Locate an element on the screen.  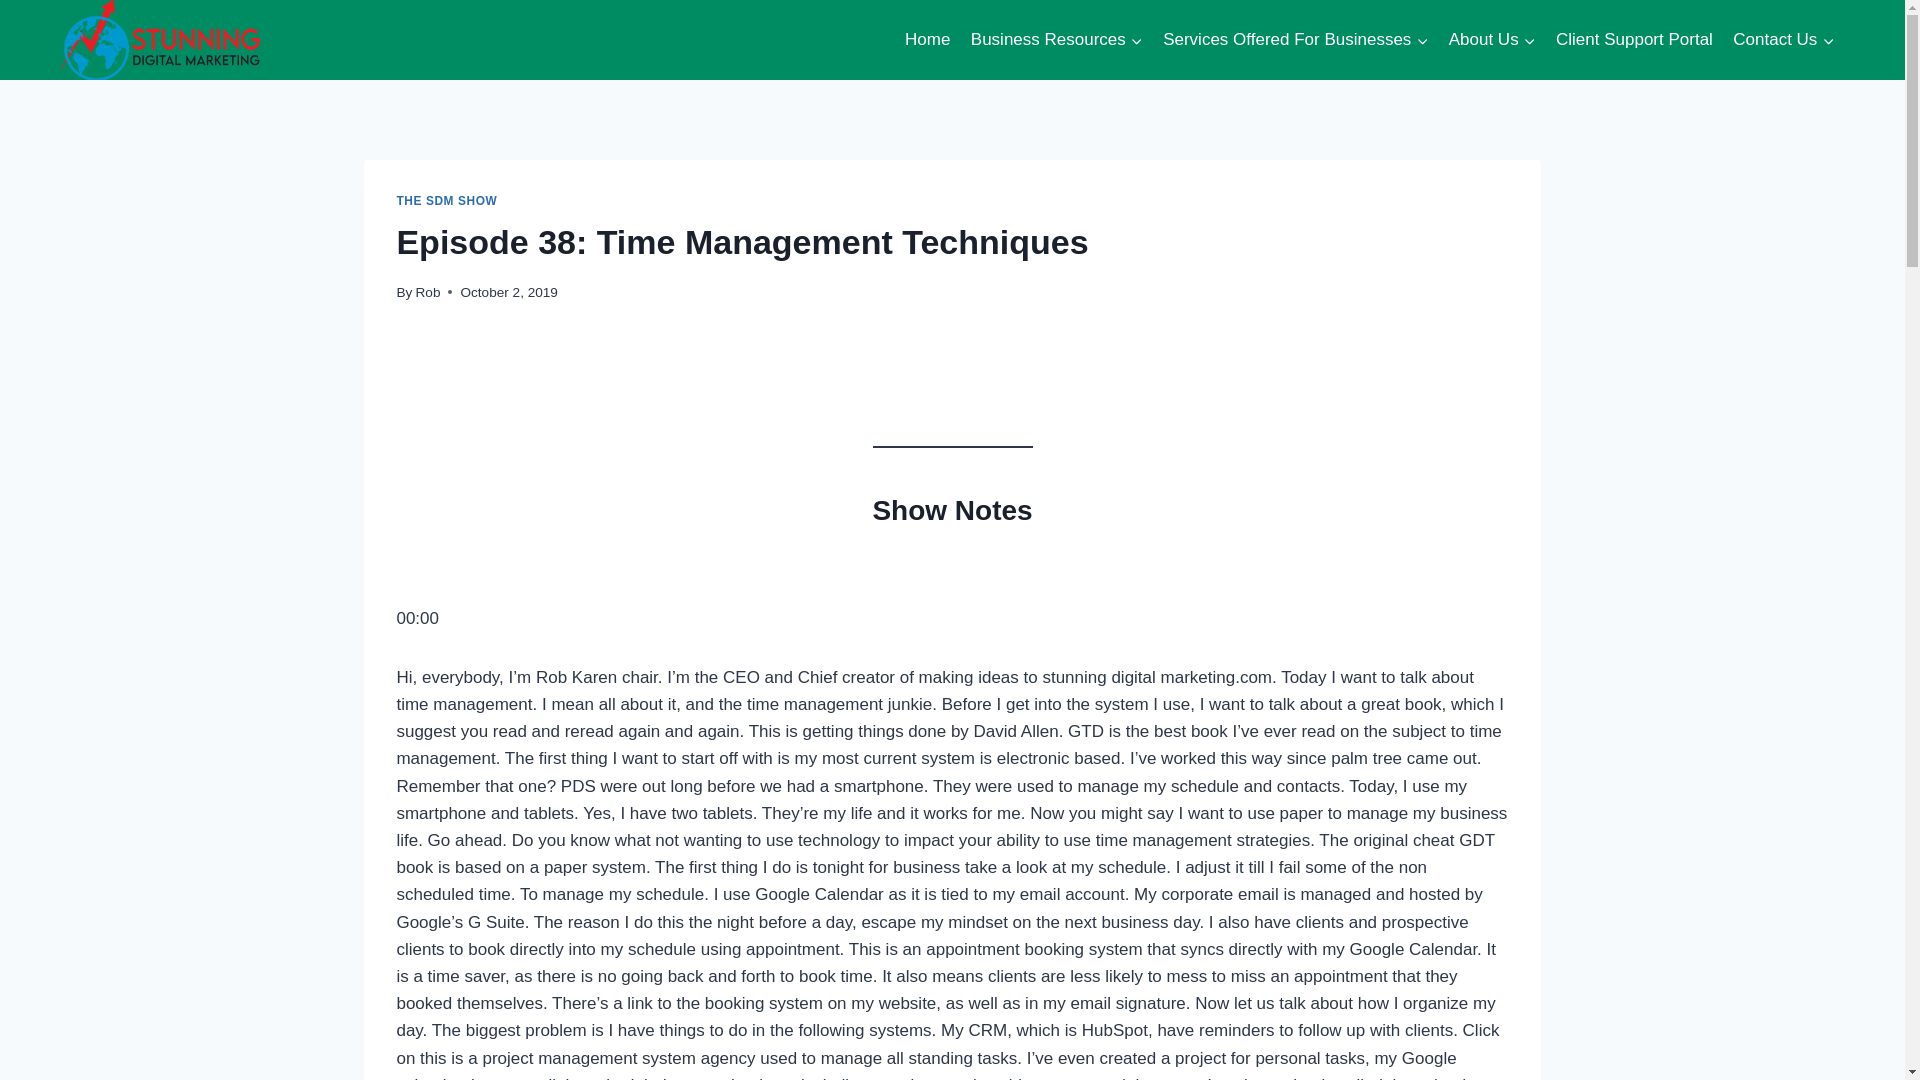
Contact Us is located at coordinates (1782, 40).